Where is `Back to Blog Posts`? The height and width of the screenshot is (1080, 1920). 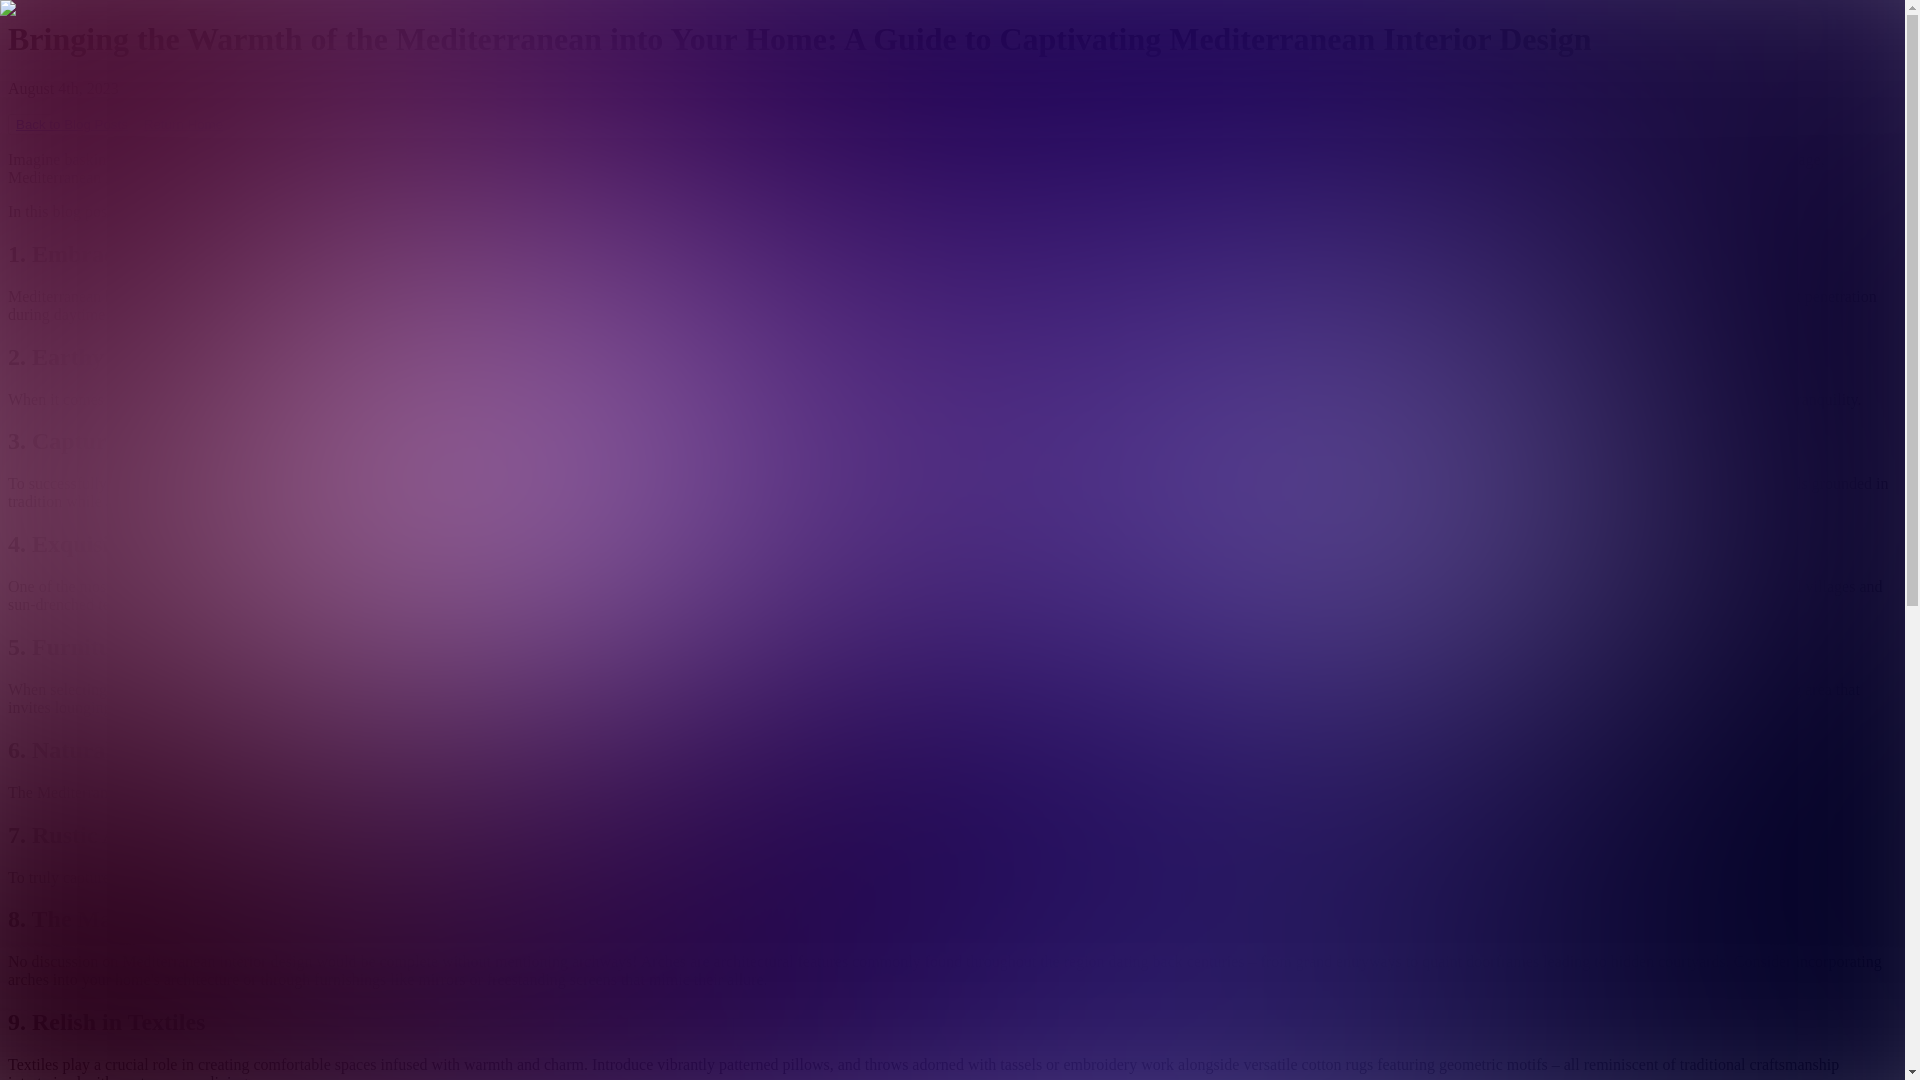
Back to Blog Posts is located at coordinates (72, 124).